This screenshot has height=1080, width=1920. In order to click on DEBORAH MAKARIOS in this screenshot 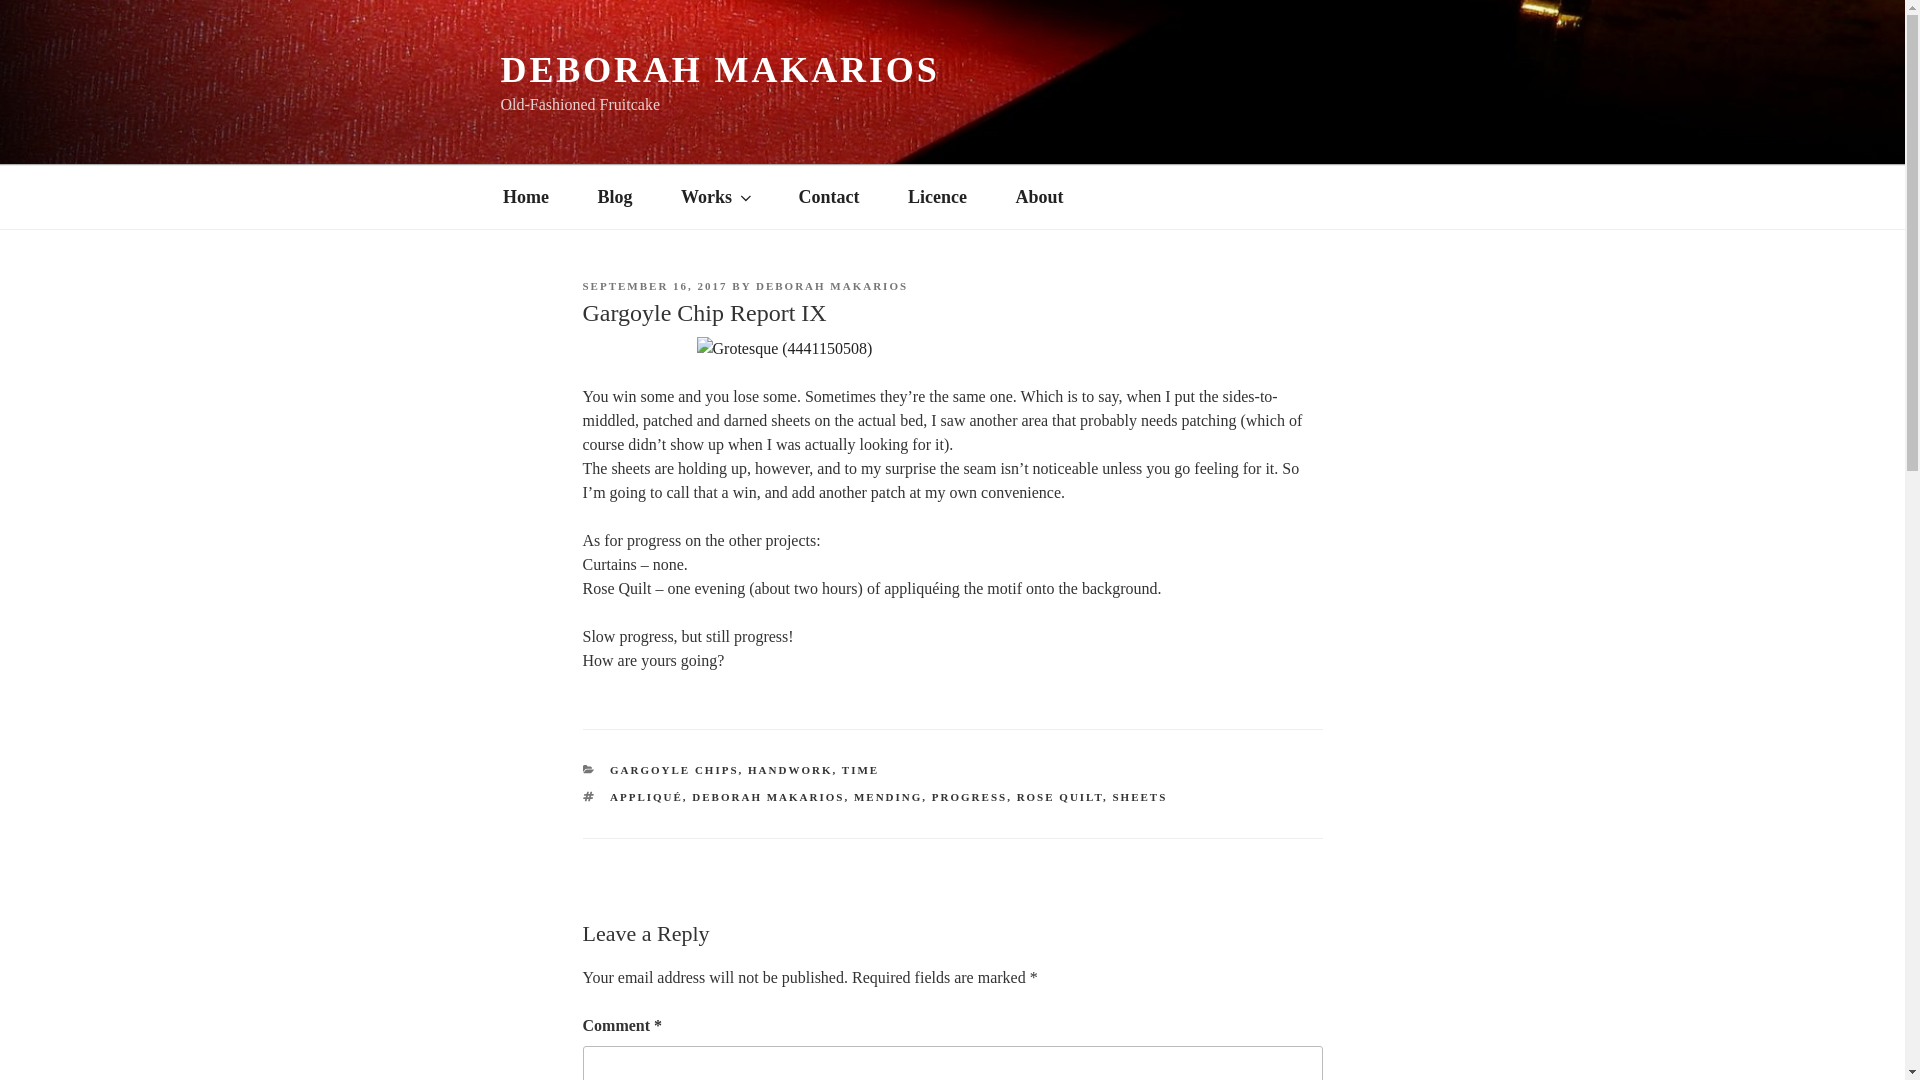, I will do `click(832, 285)`.